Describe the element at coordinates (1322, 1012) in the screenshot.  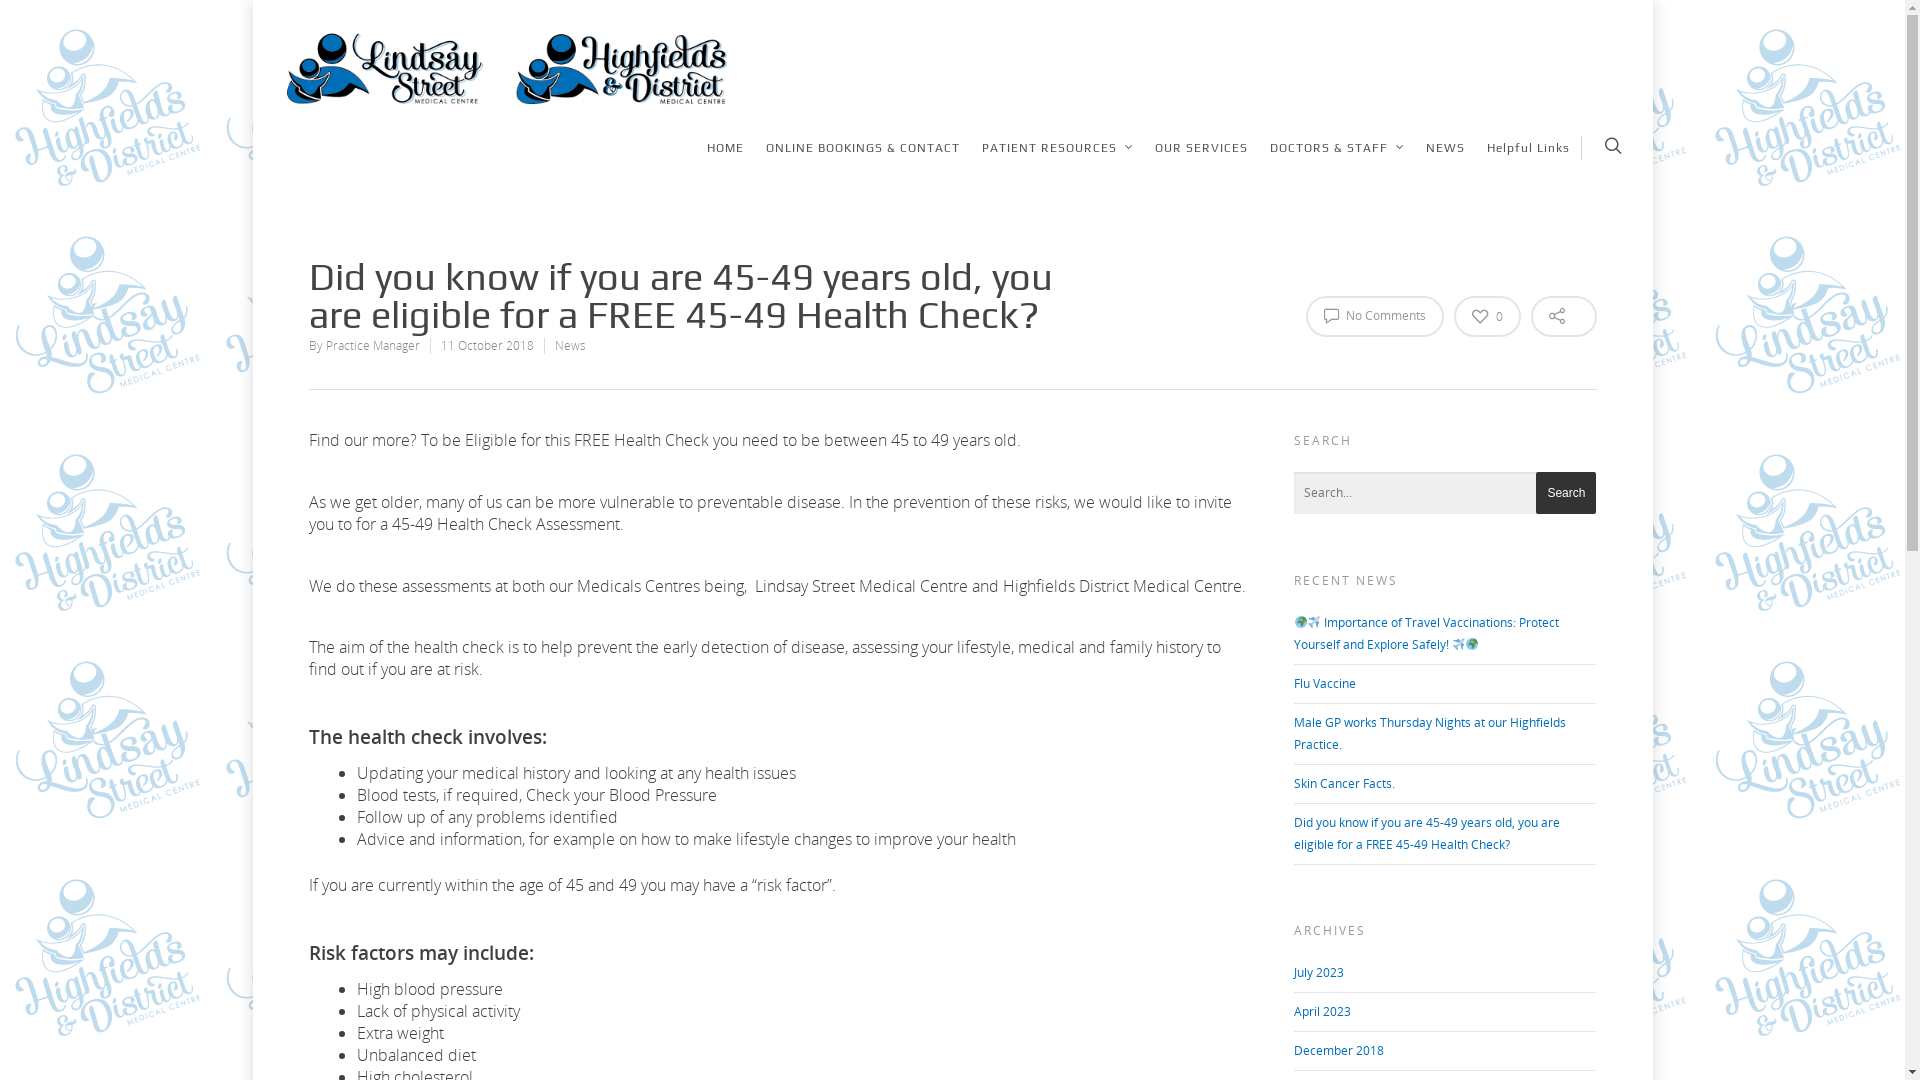
I see `April 2023` at that location.